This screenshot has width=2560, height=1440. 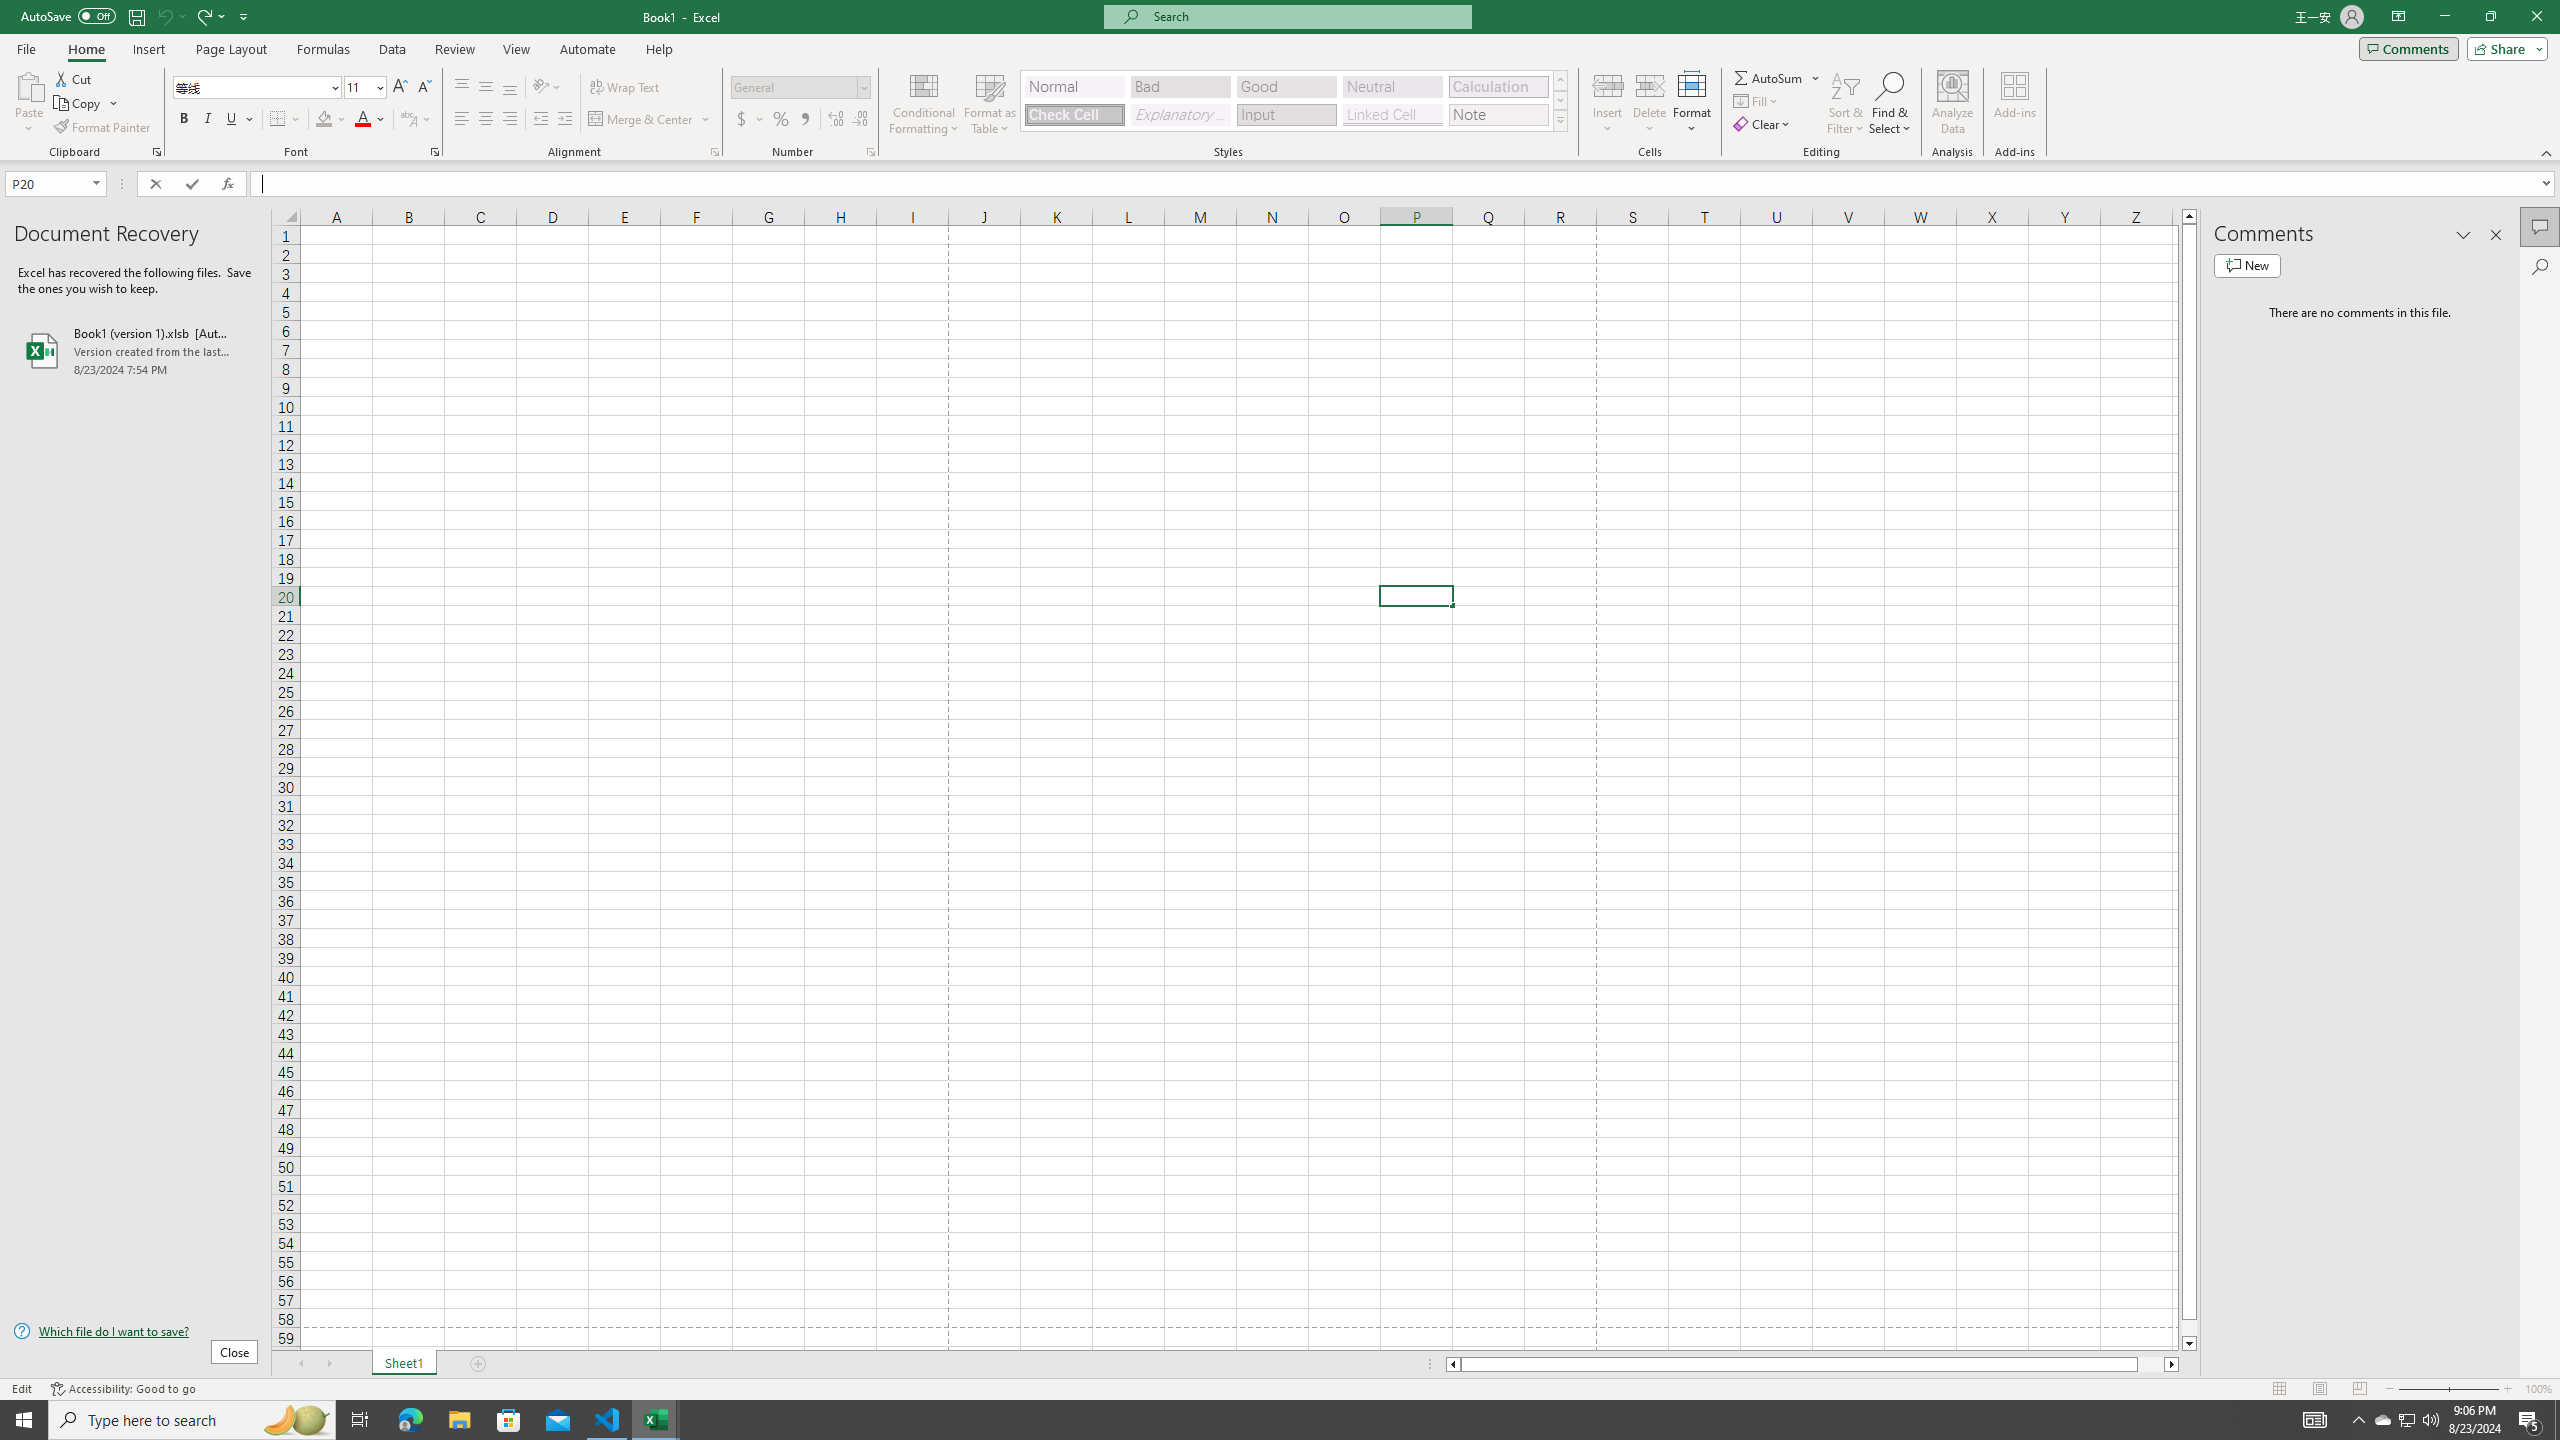 I want to click on Accounting Number Format, so click(x=750, y=120).